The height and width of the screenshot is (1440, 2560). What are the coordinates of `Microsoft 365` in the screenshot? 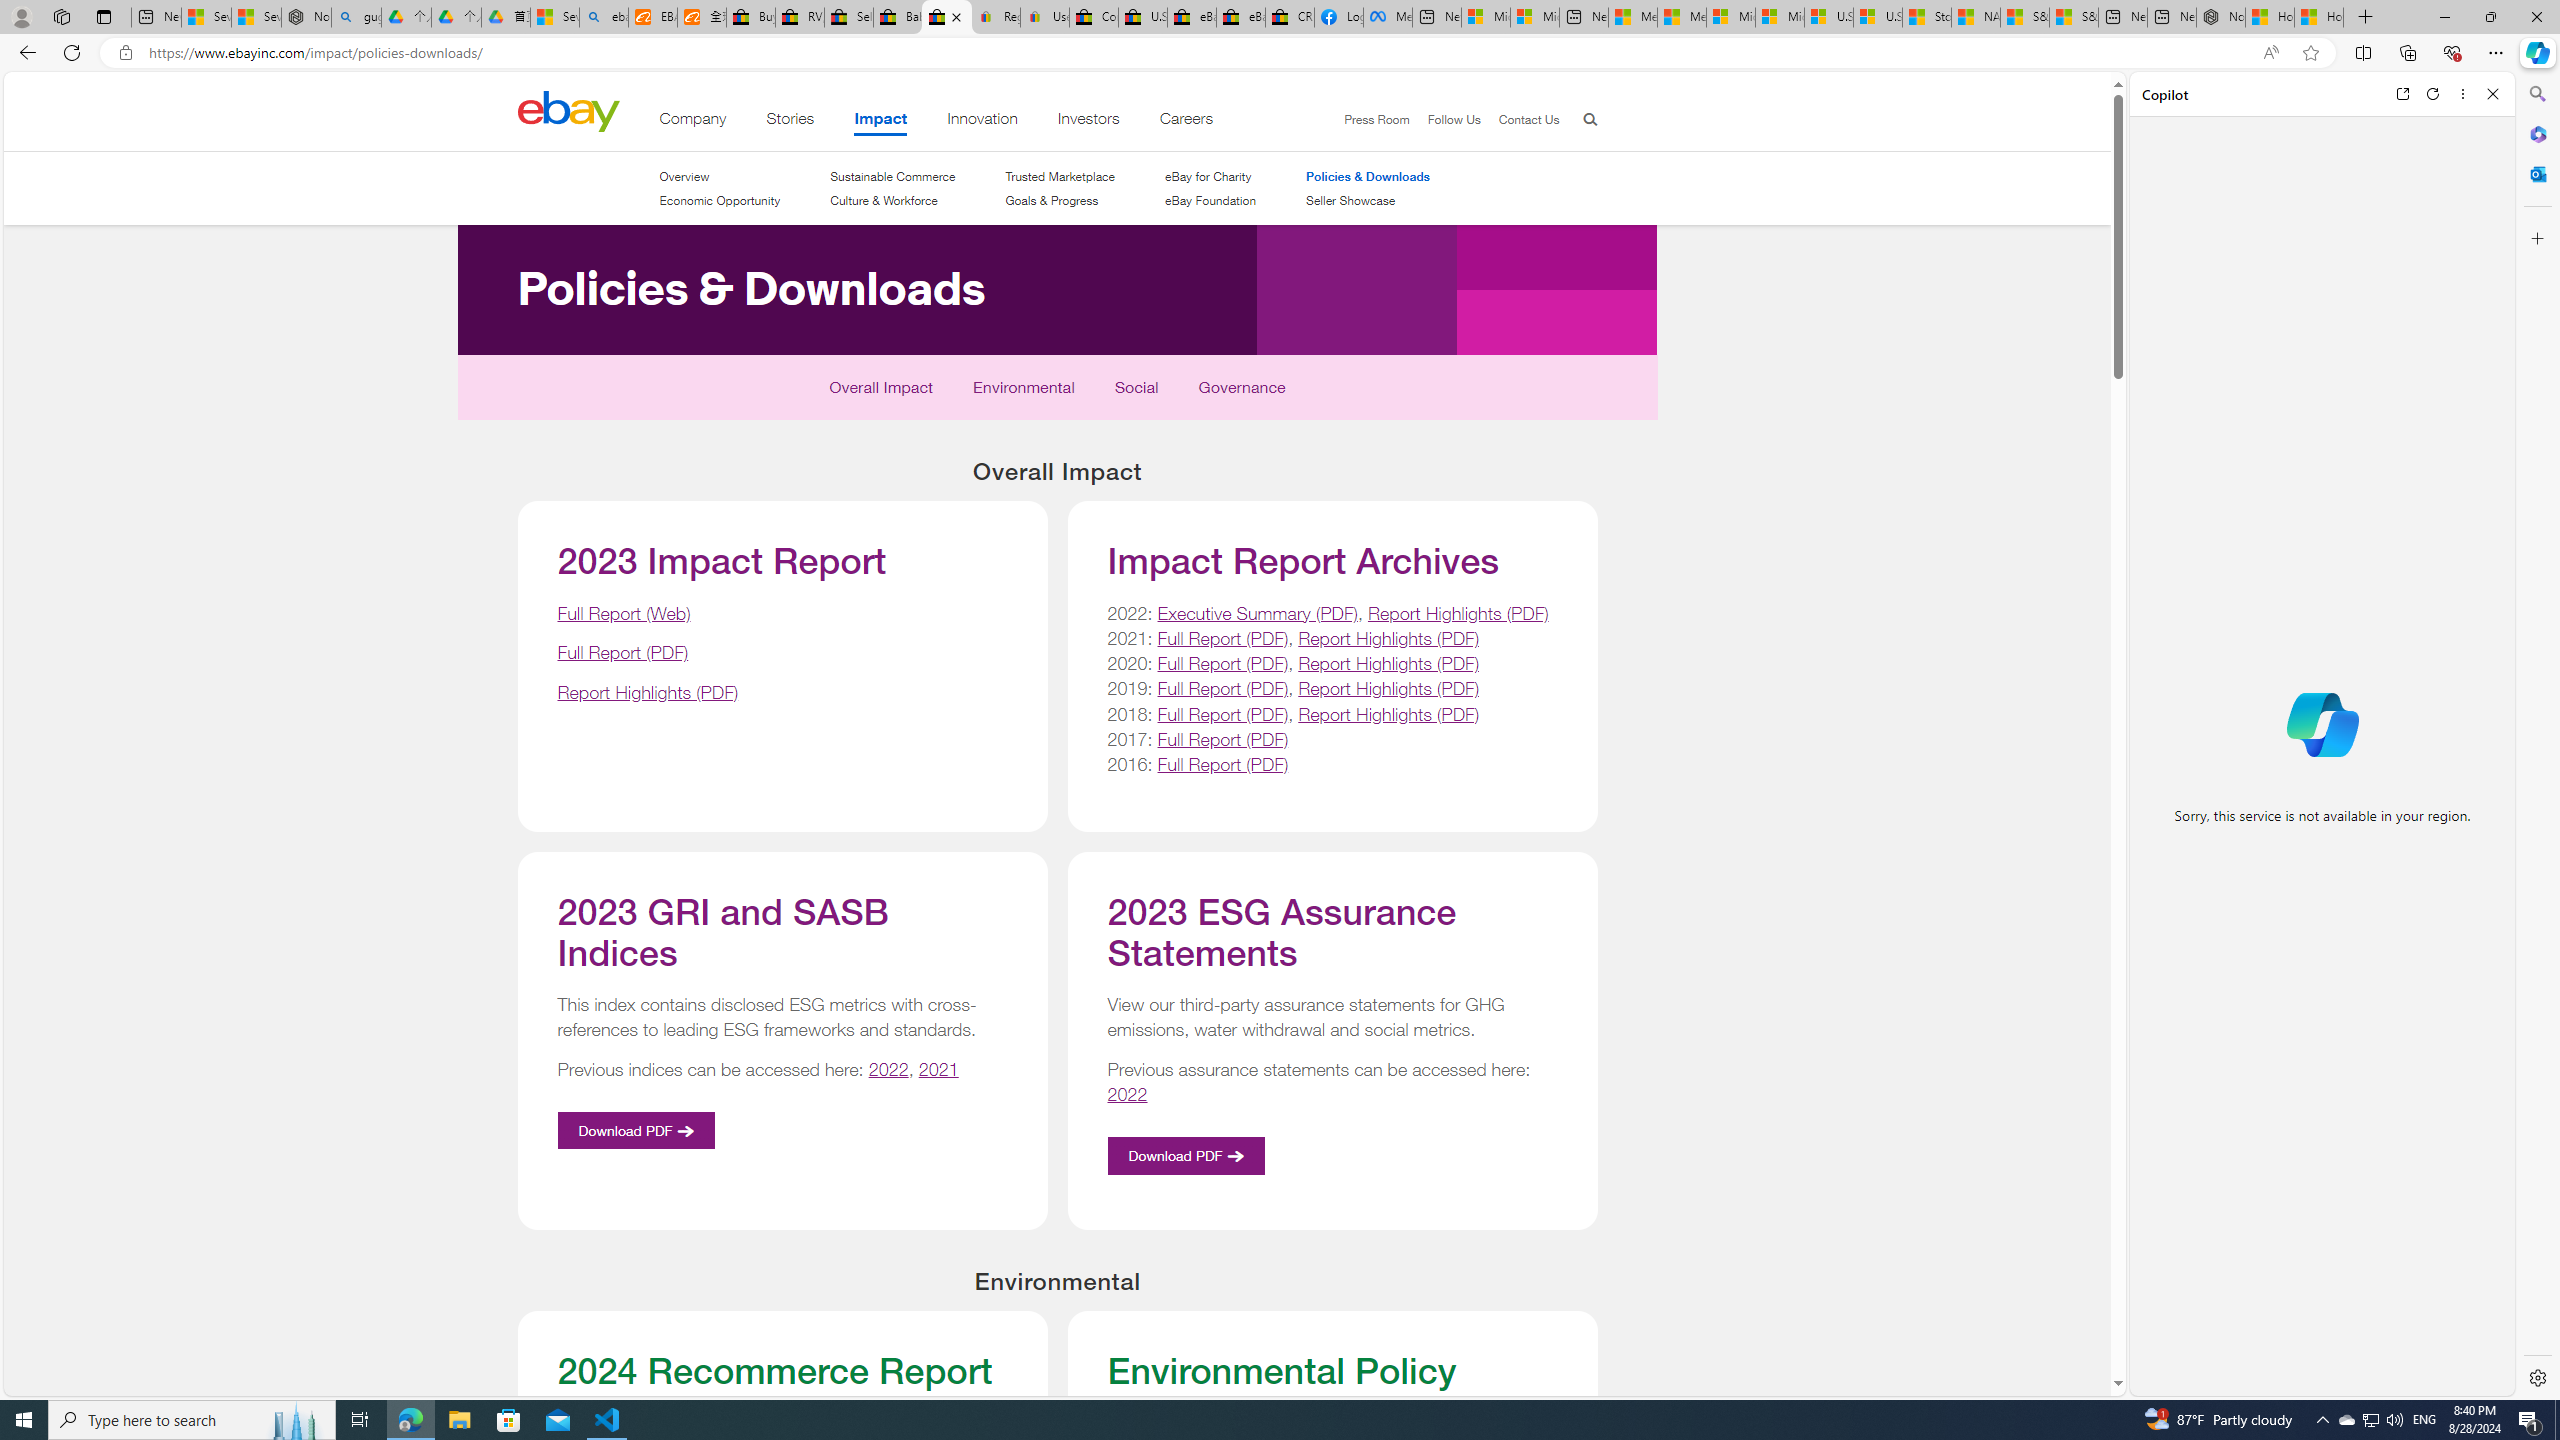 It's located at (2536, 134).